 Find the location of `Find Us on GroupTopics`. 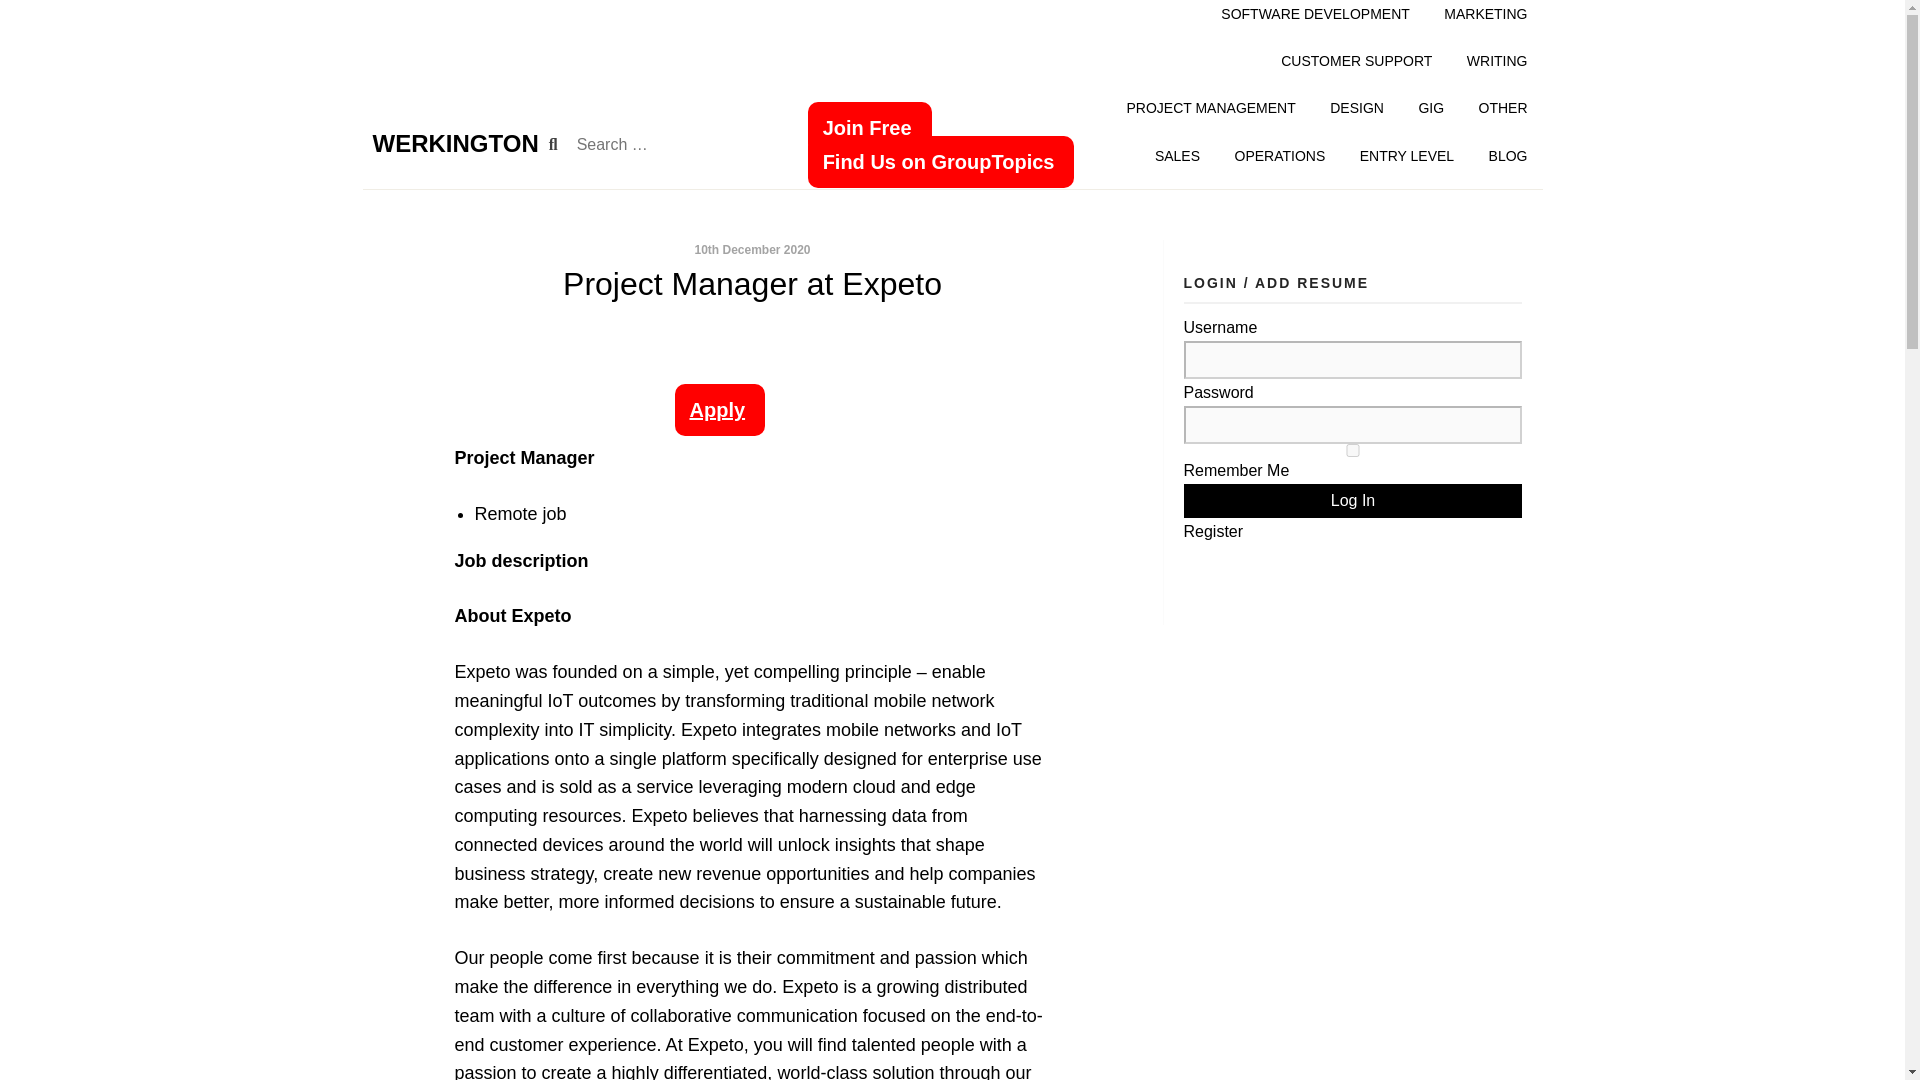

Find Us on GroupTopics is located at coordinates (942, 162).